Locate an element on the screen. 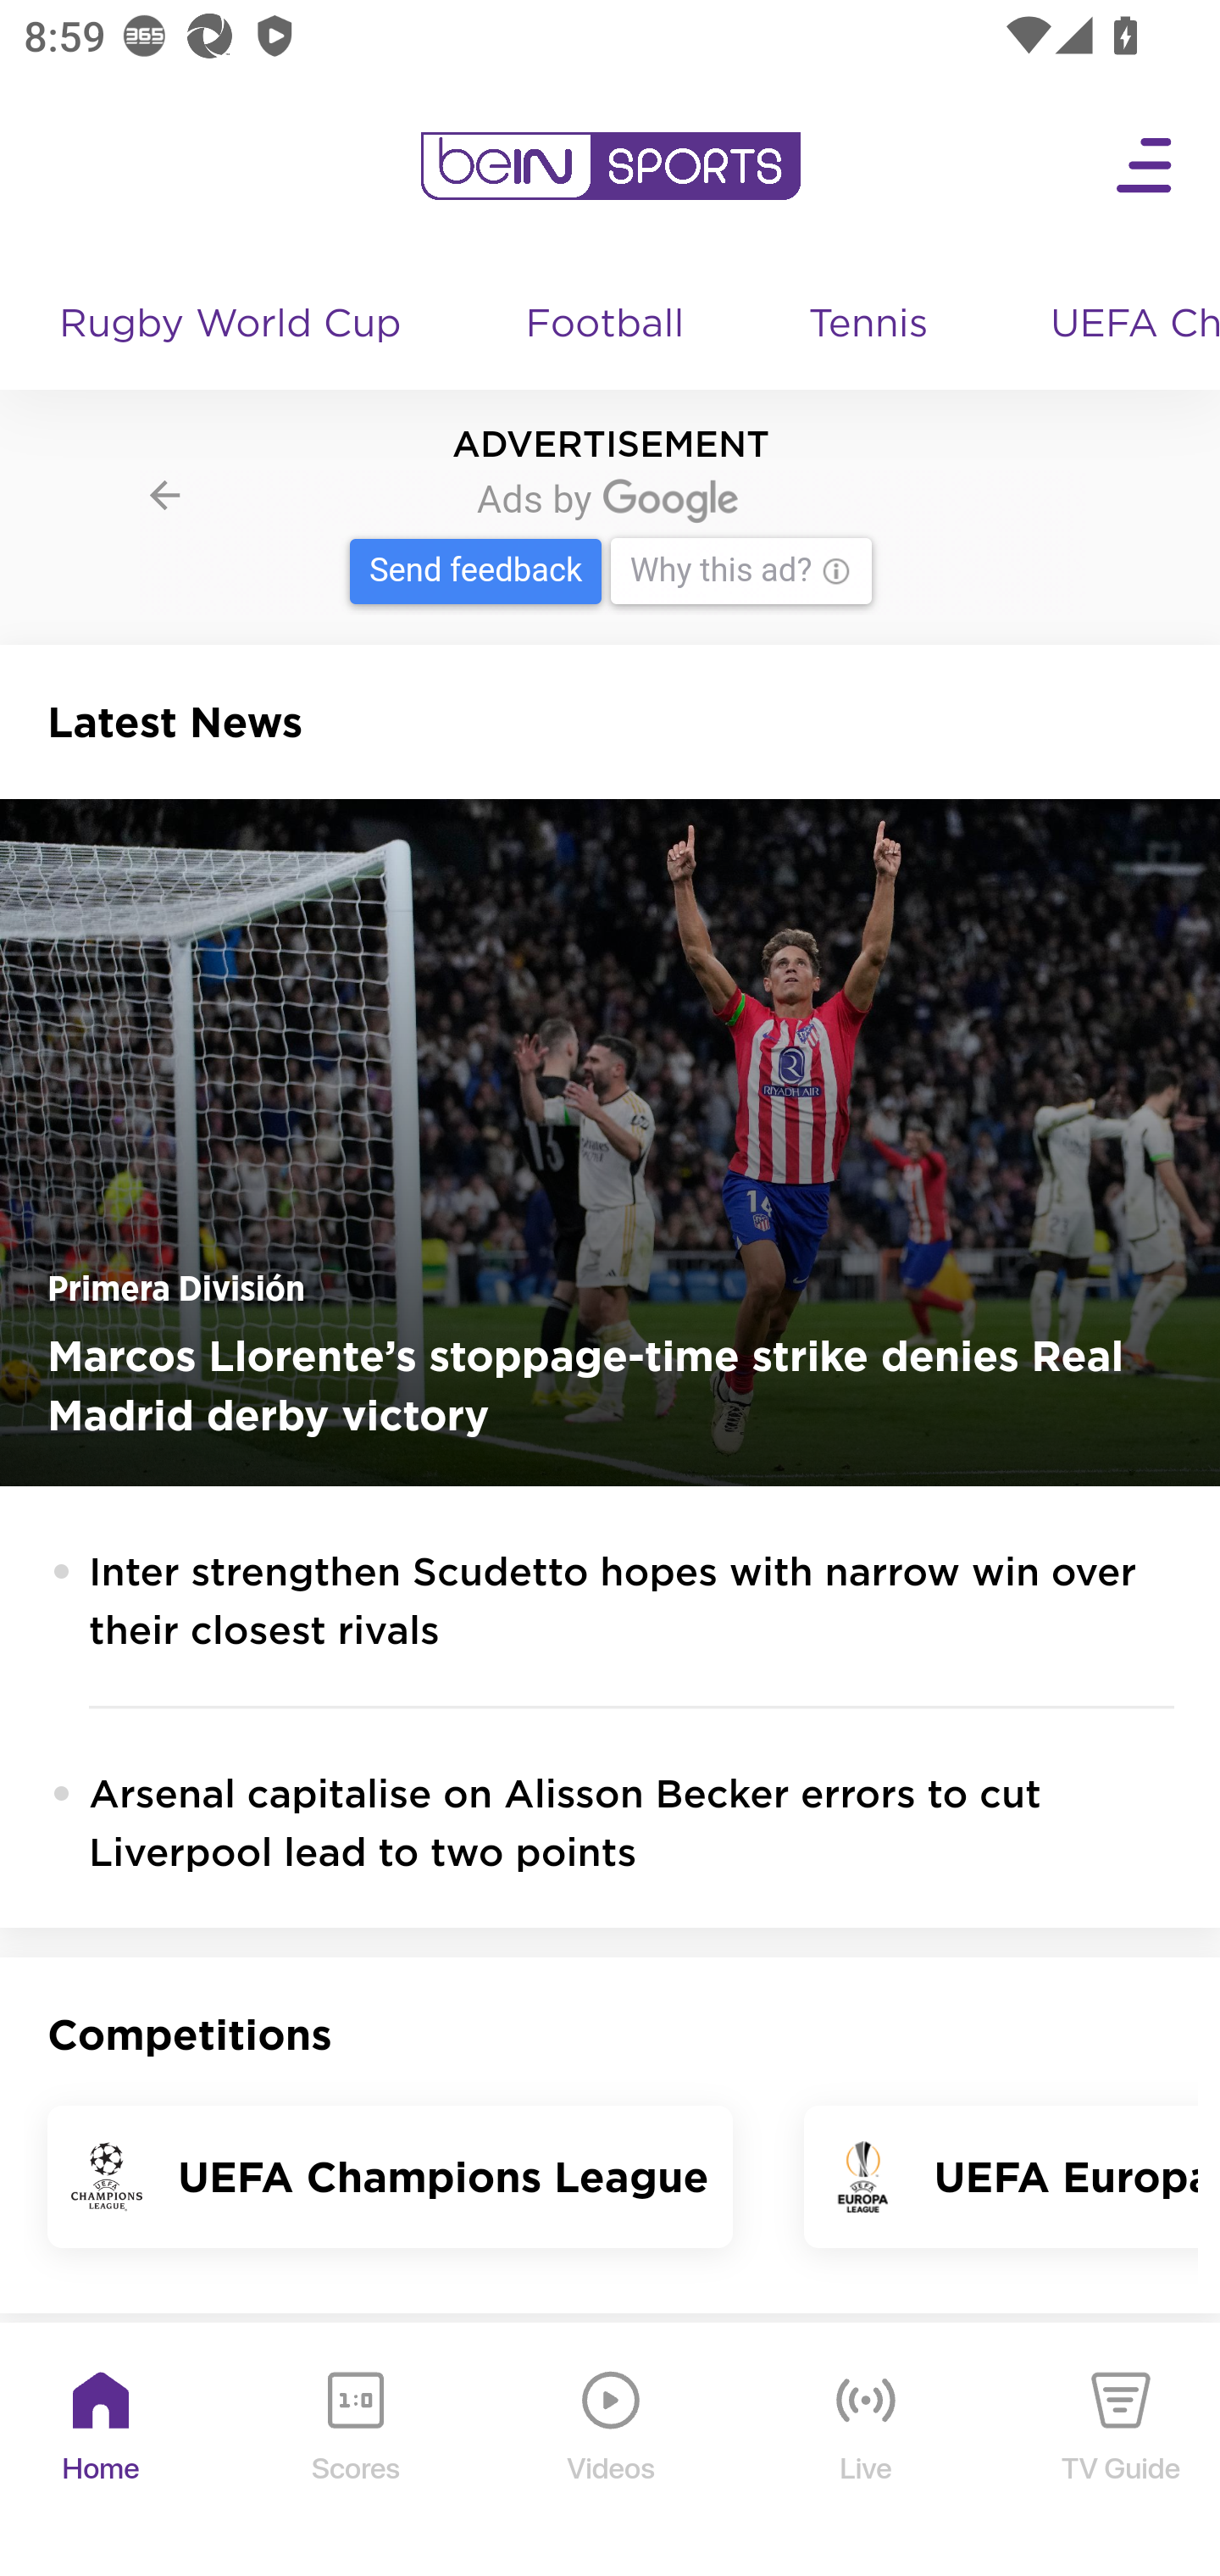 Image resolution: width=1220 pixels, height=2576 pixels. UEFA Champions League is located at coordinates (1123, 325).